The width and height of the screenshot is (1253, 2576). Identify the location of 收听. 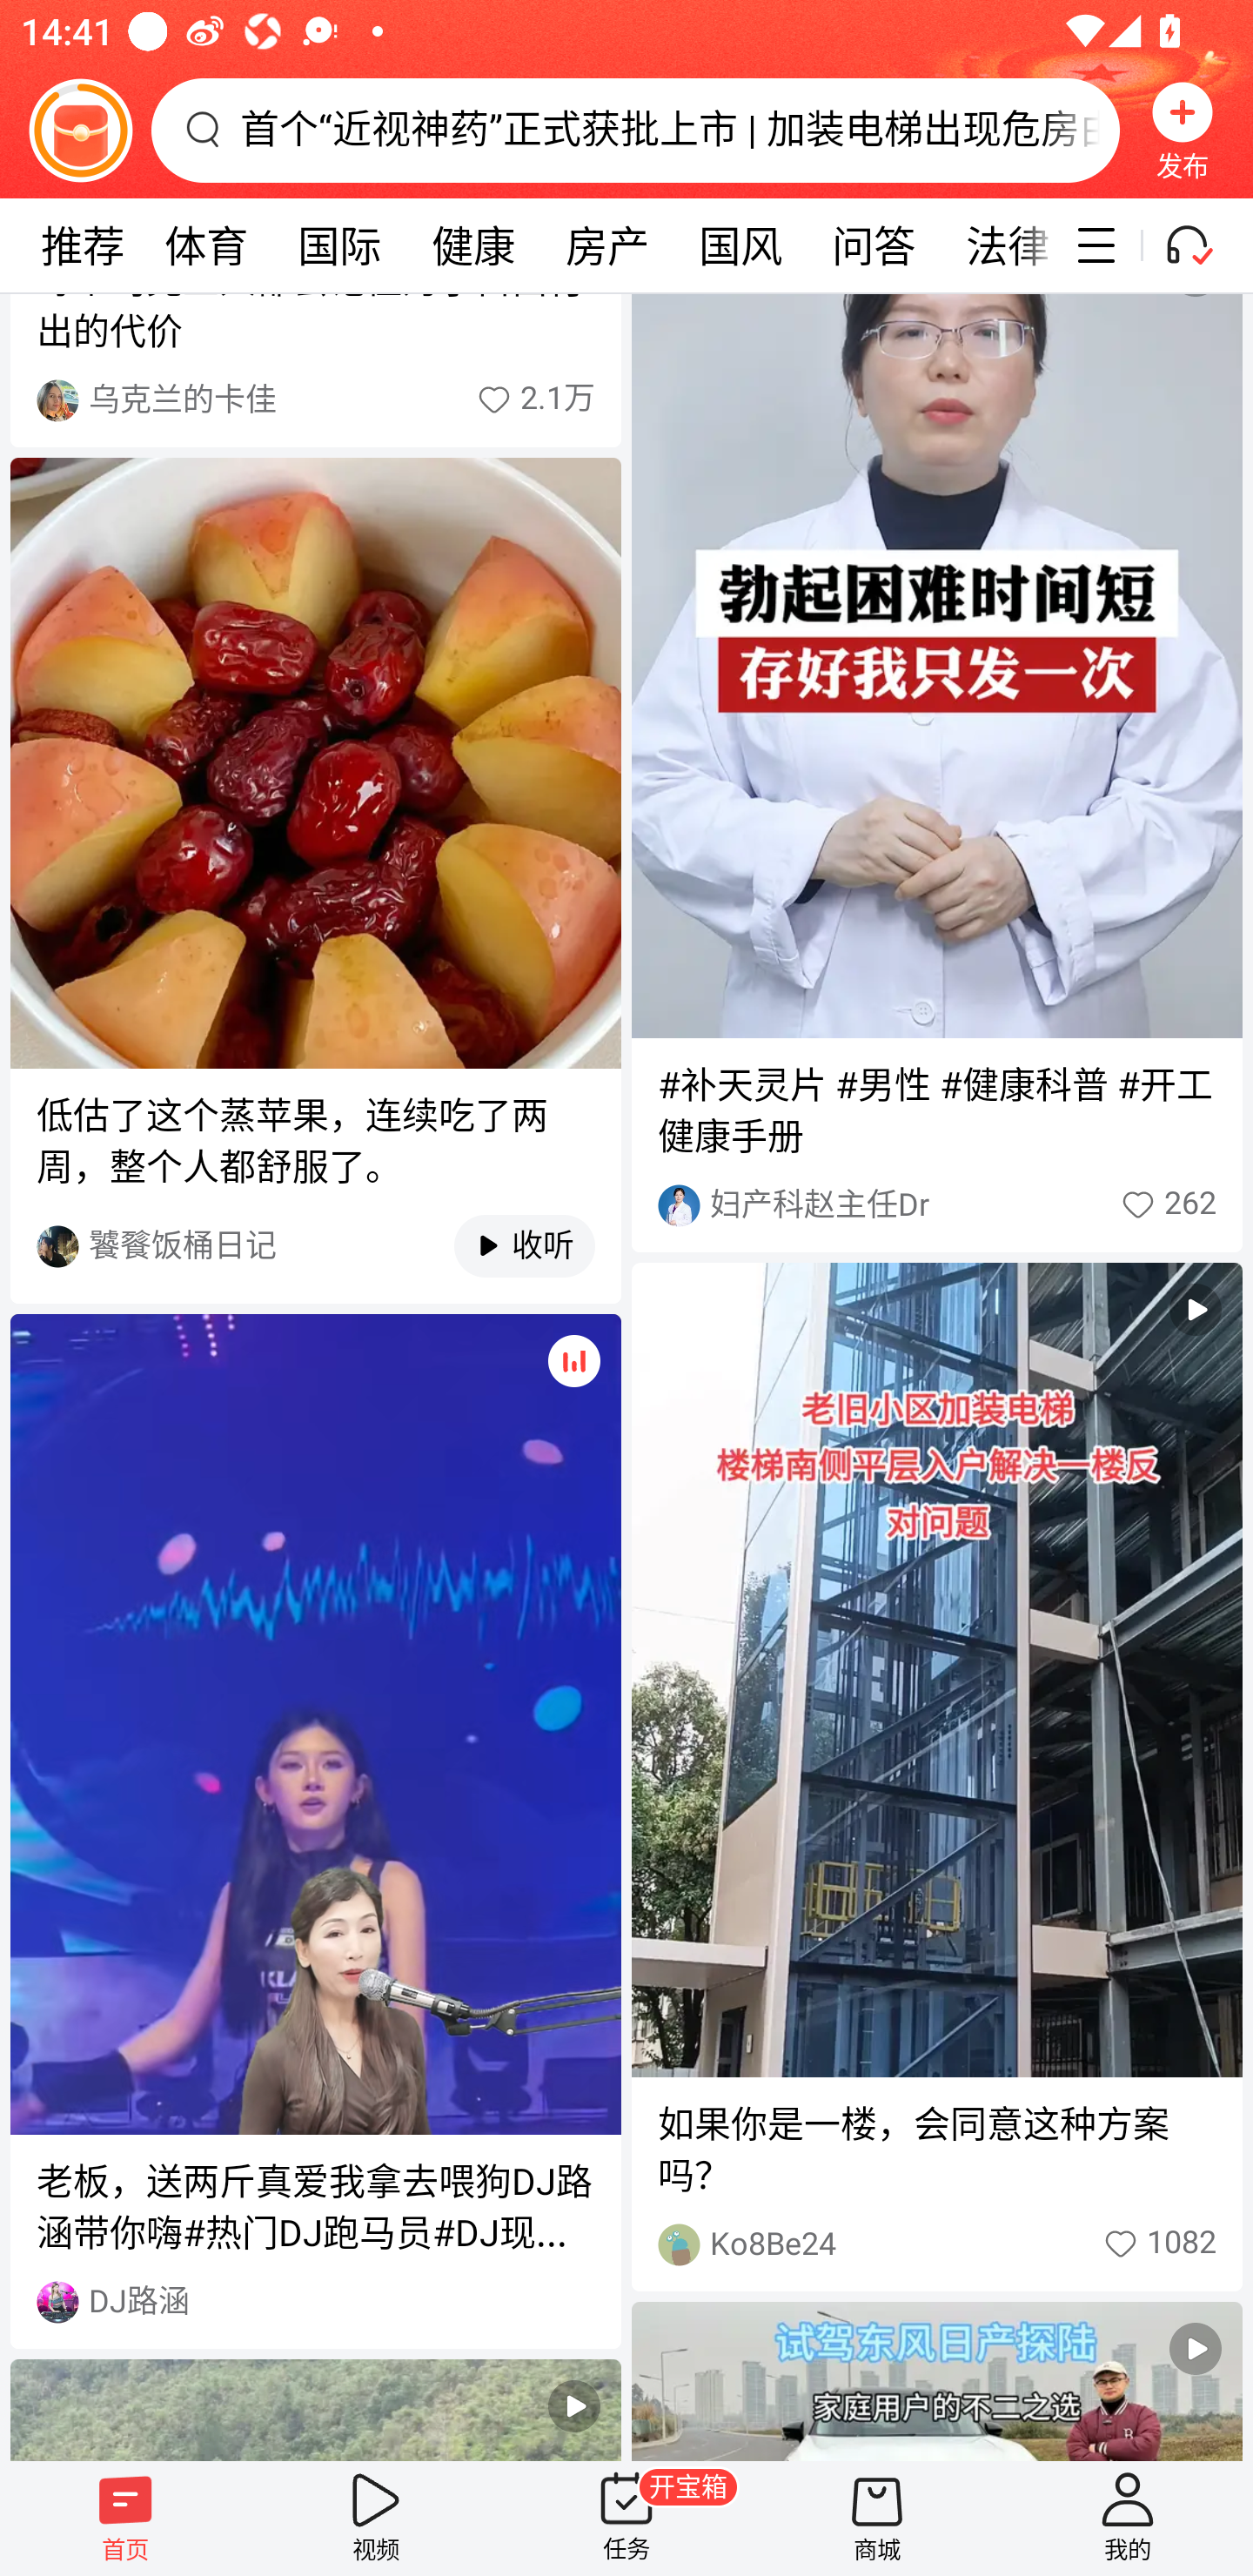
(509, 1246).